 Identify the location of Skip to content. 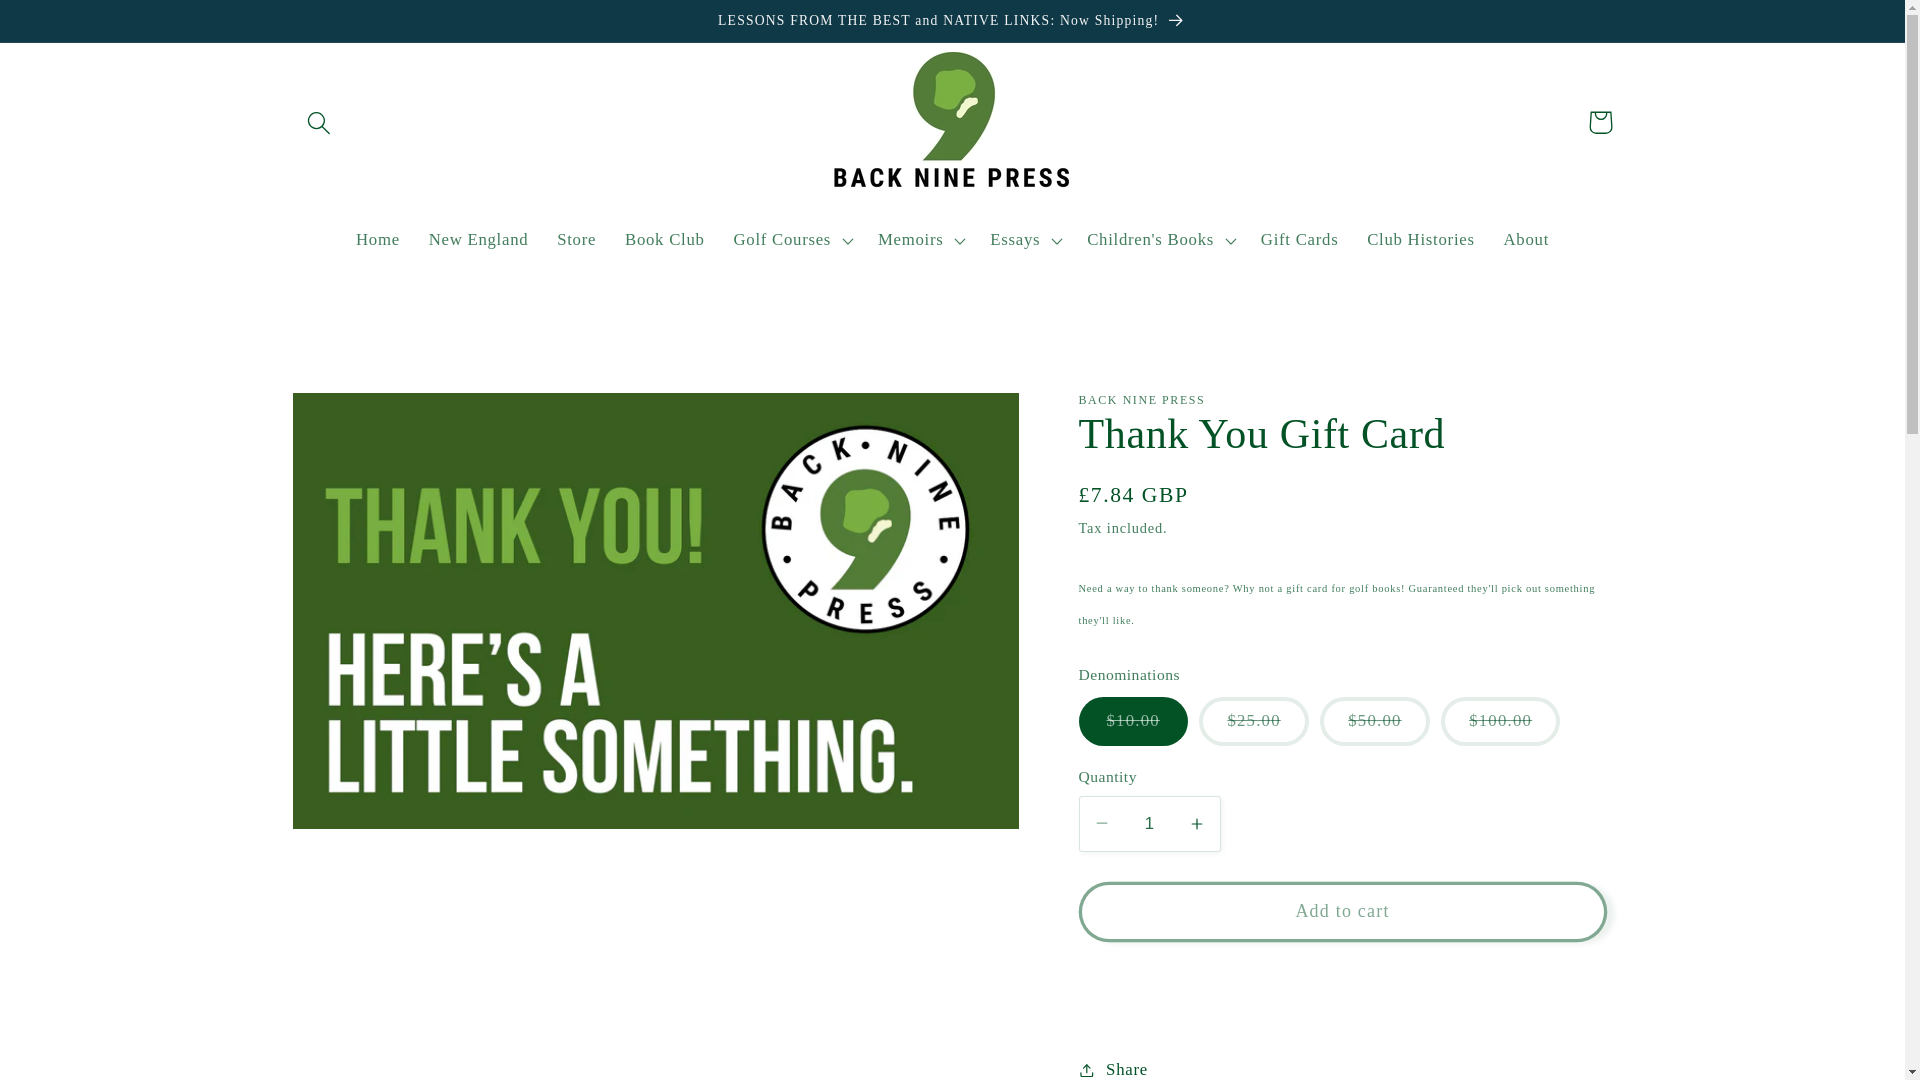
(74, 30).